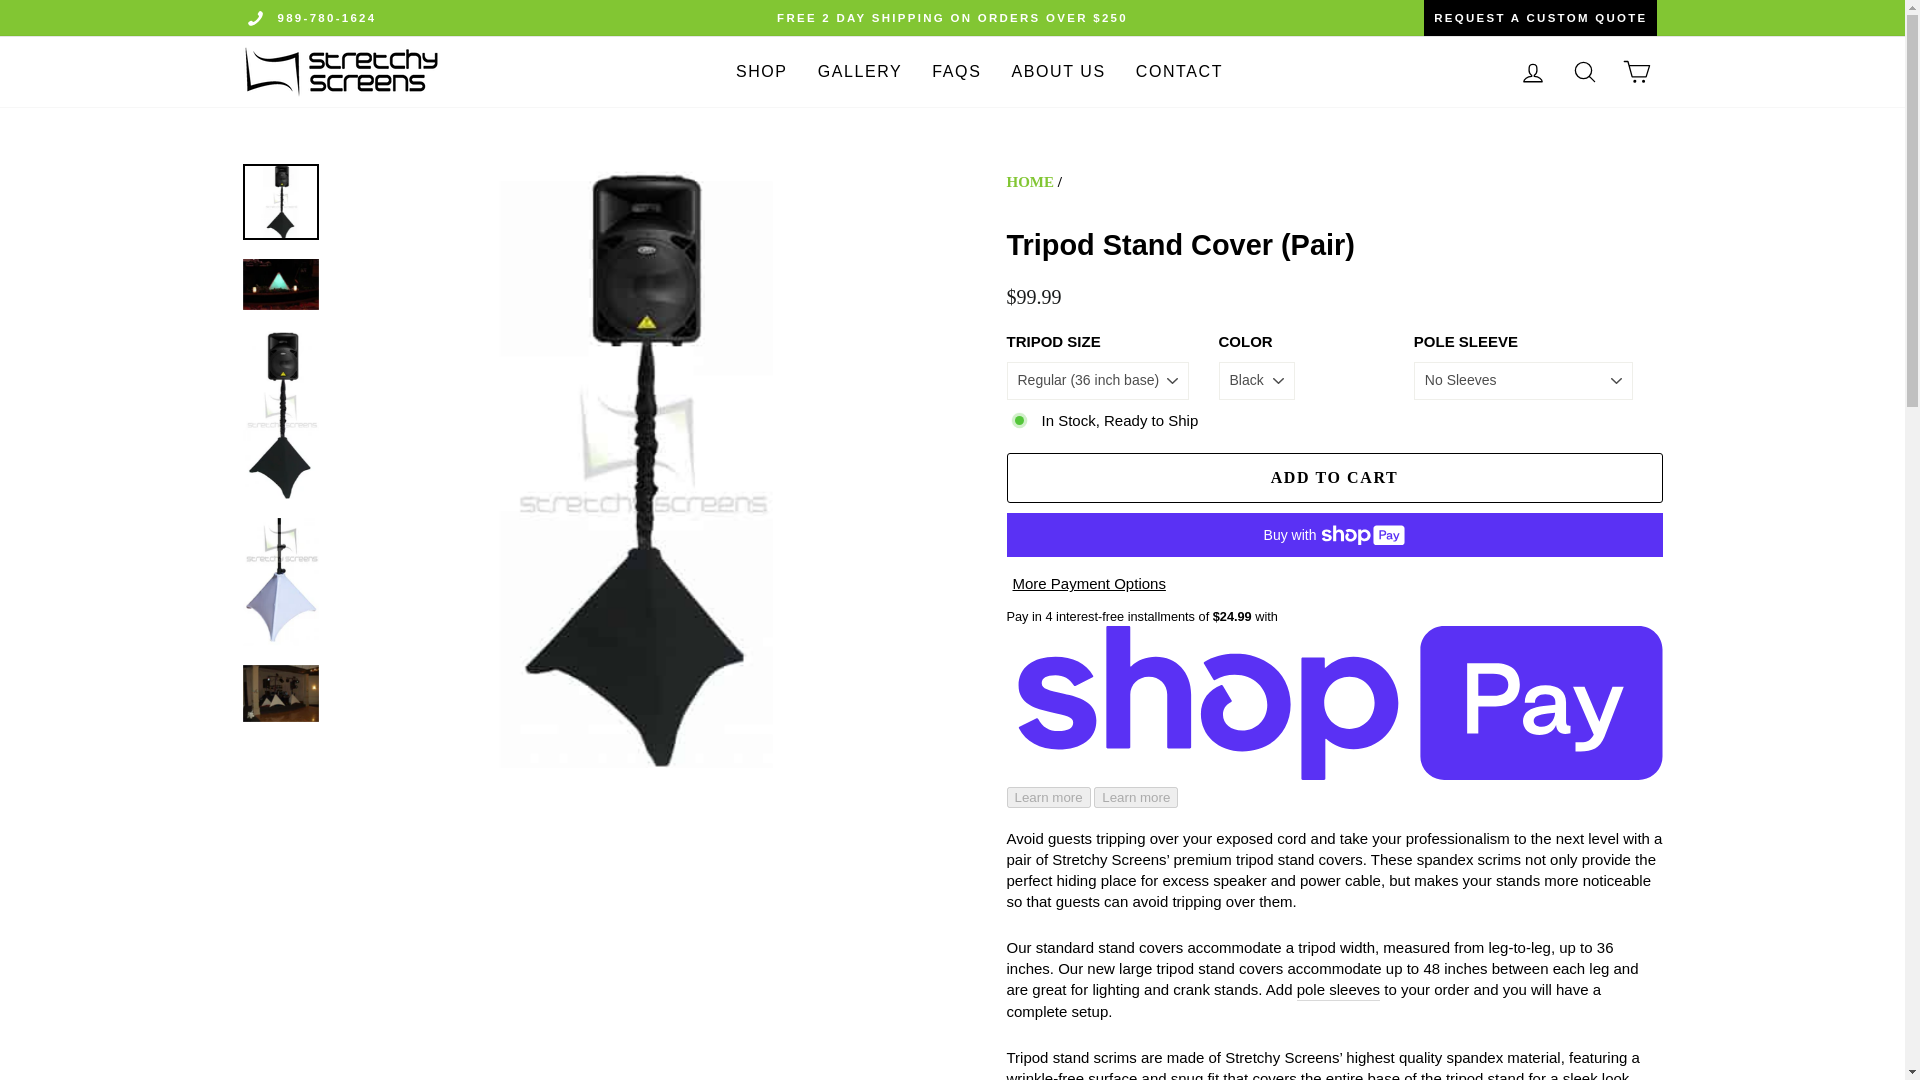 This screenshot has height=1080, width=1920. I want to click on 989-780-1624, so click(327, 17).